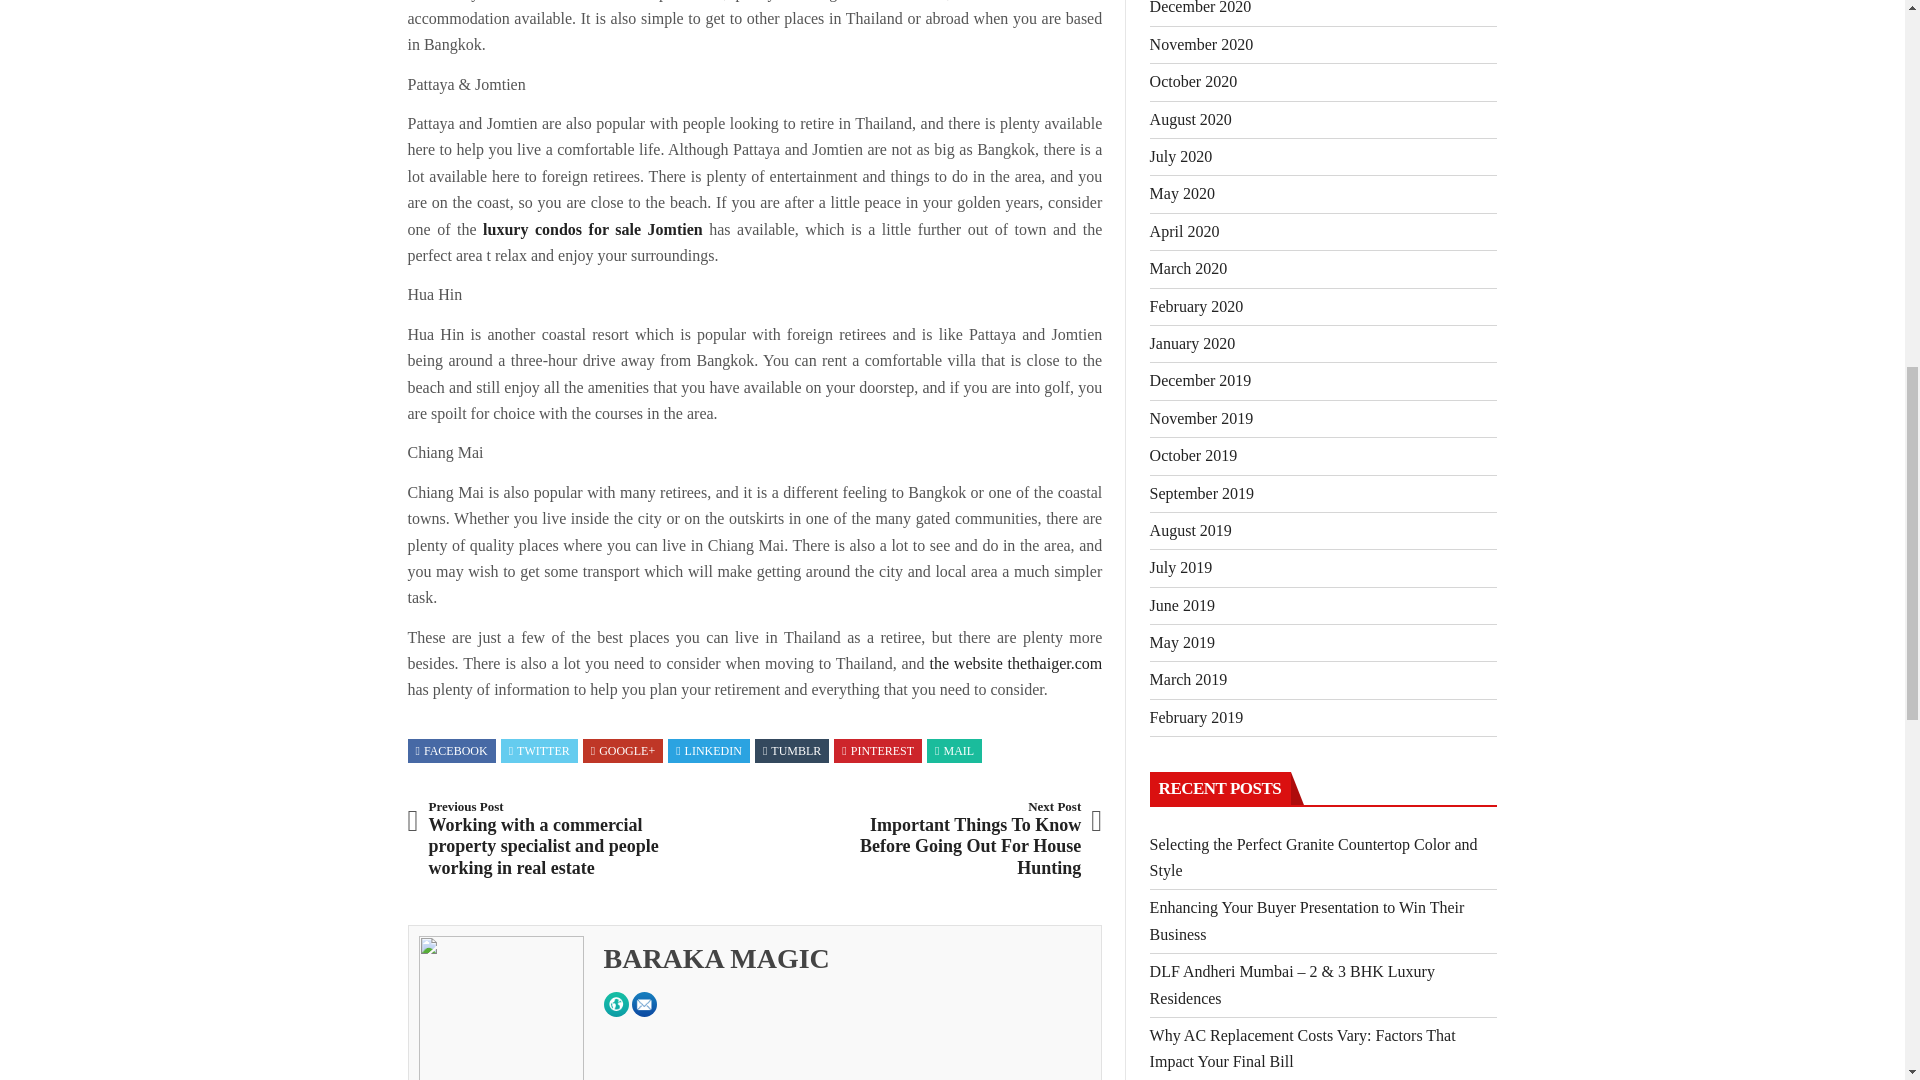  What do you see at coordinates (592, 229) in the screenshot?
I see `luxury condos for sale Jomtien` at bounding box center [592, 229].